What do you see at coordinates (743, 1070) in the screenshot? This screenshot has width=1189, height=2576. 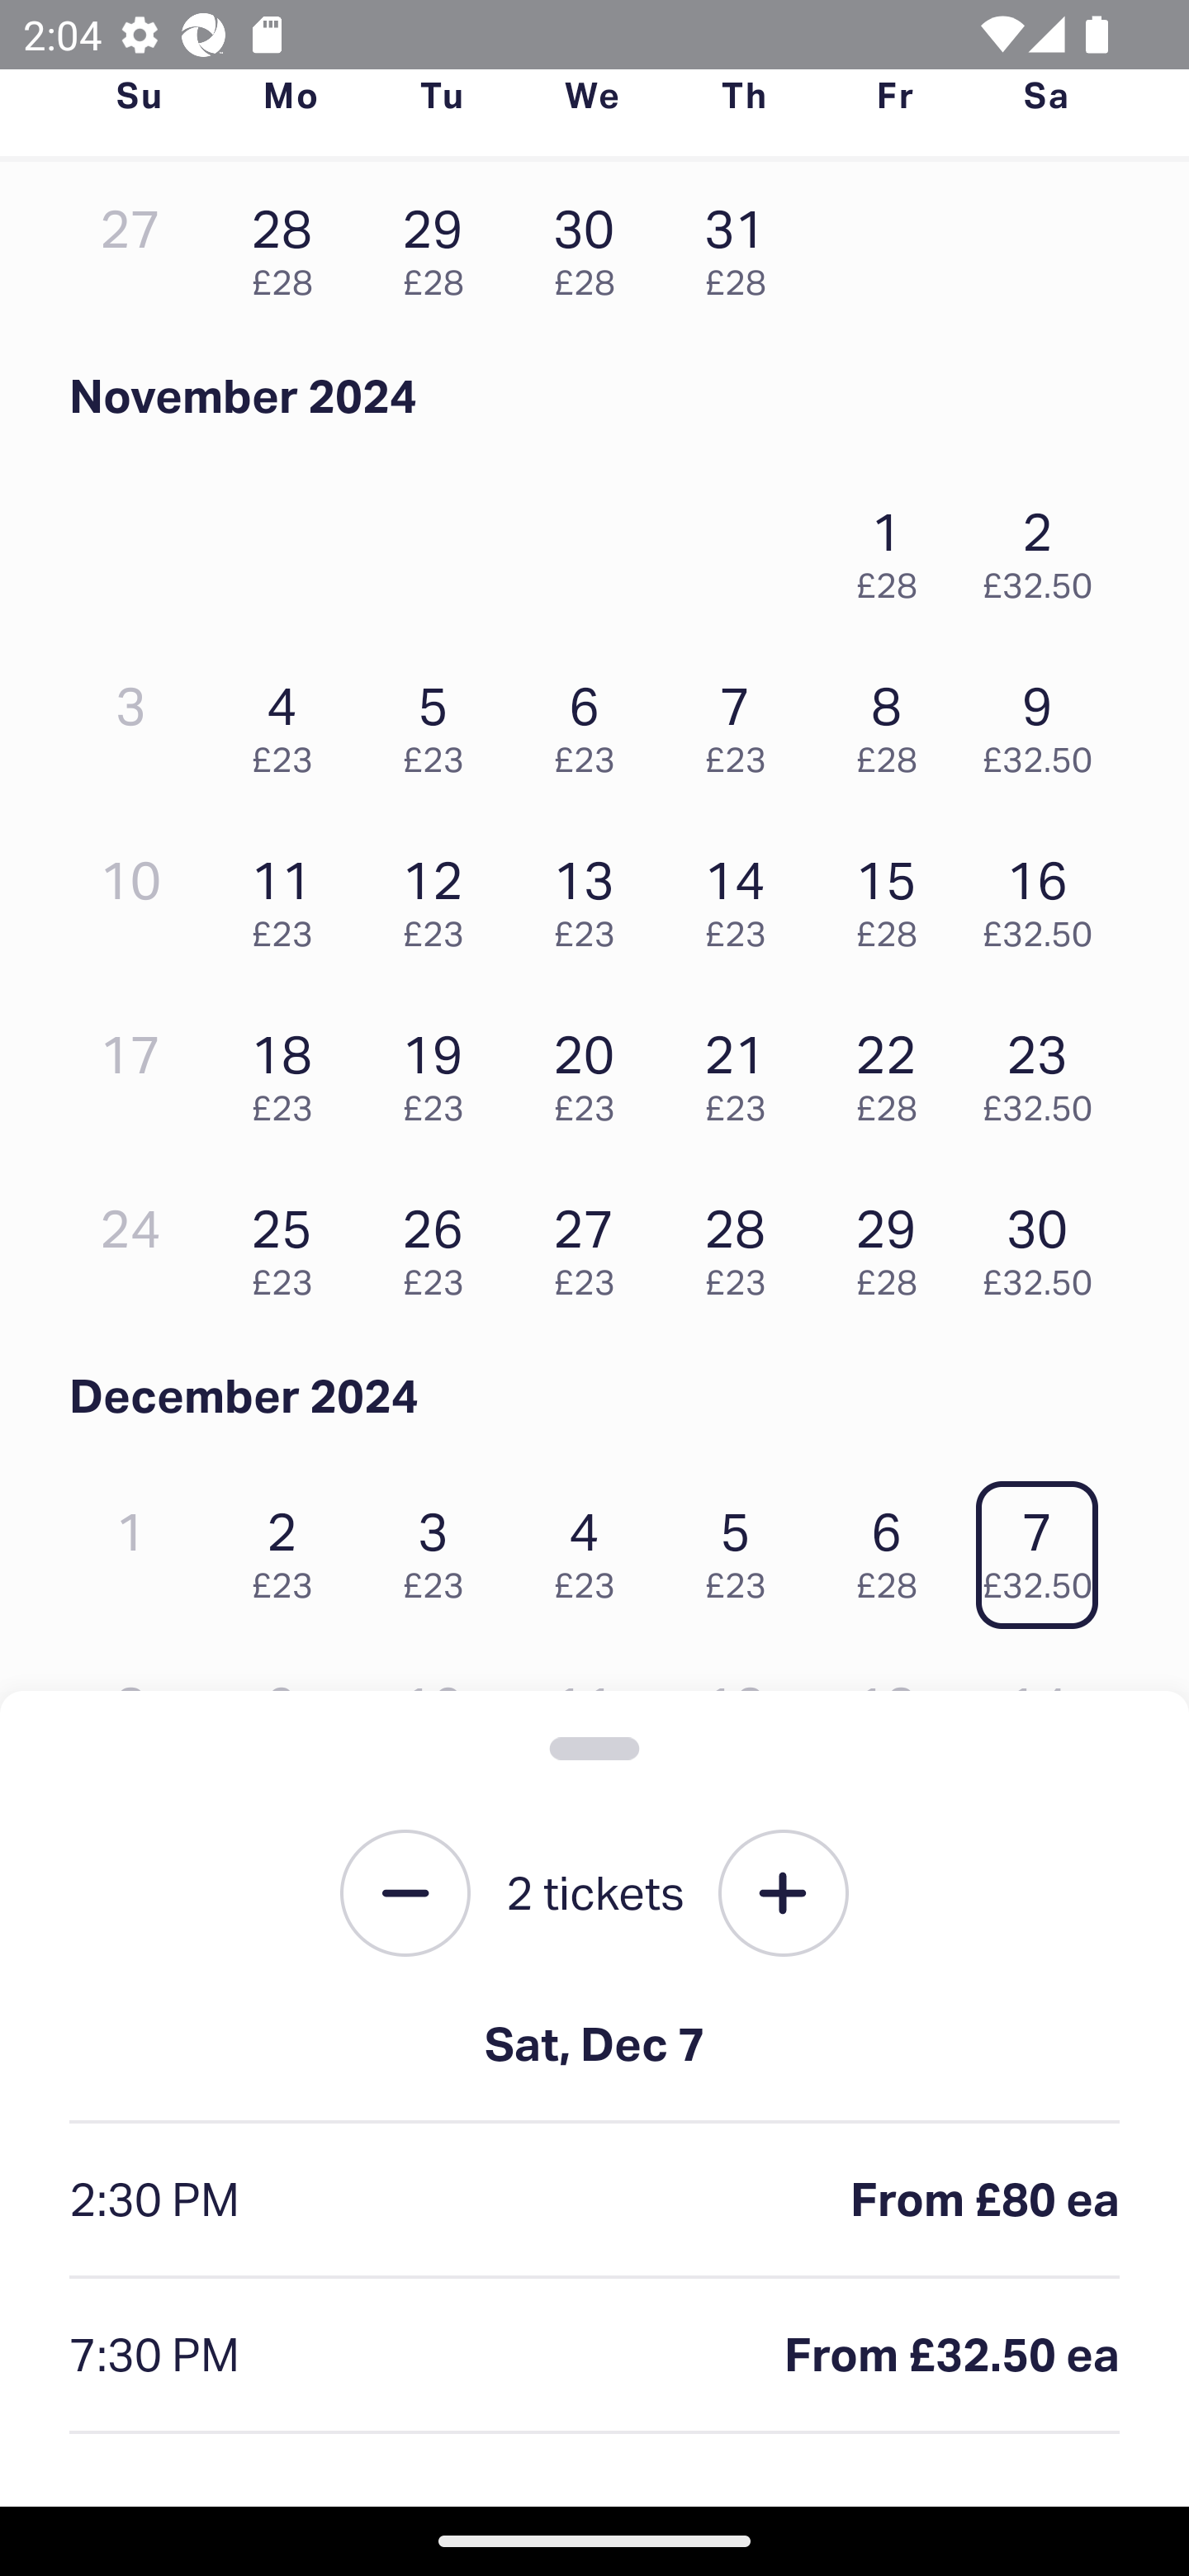 I see `21 £23` at bounding box center [743, 1070].